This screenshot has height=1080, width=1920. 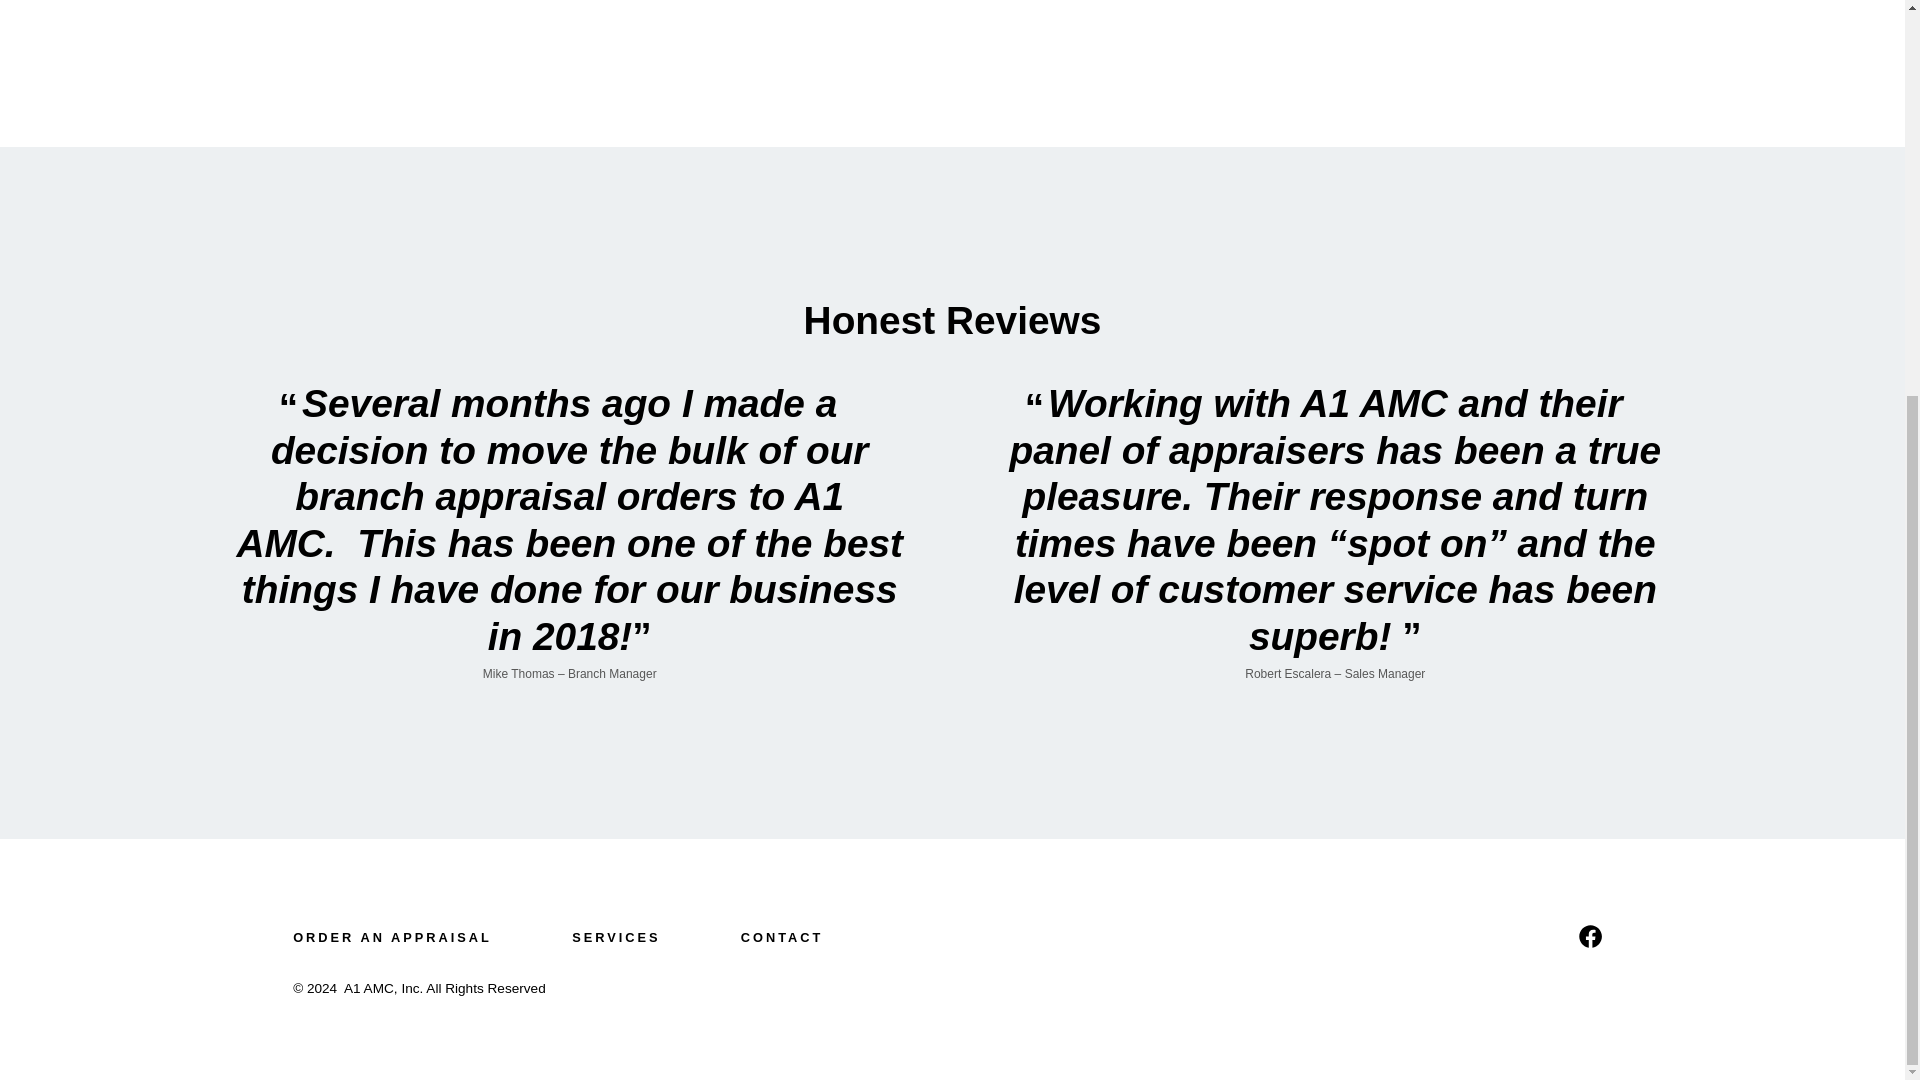 I want to click on CONTACT, so click(x=781, y=938).